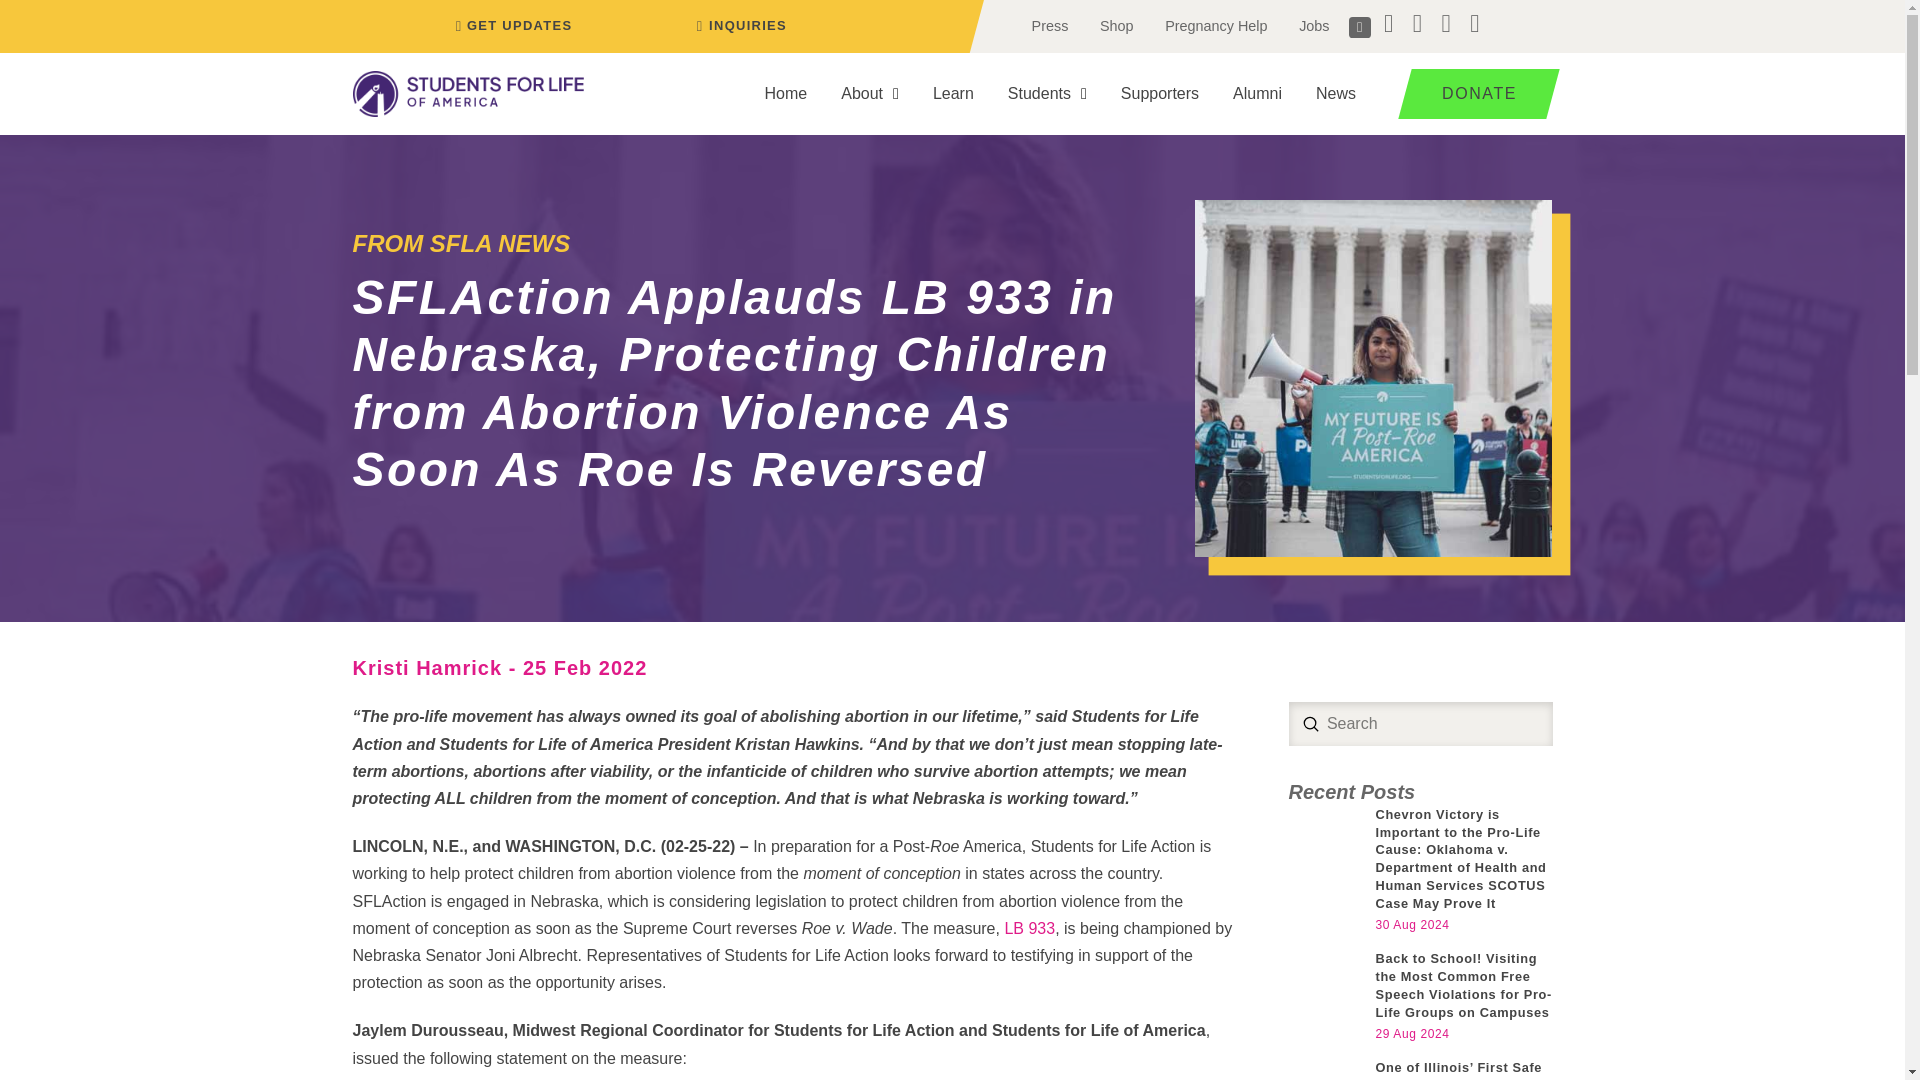 This screenshot has height=1080, width=1920. Describe the element at coordinates (1215, 26) in the screenshot. I see `Pregnancy Help` at that location.